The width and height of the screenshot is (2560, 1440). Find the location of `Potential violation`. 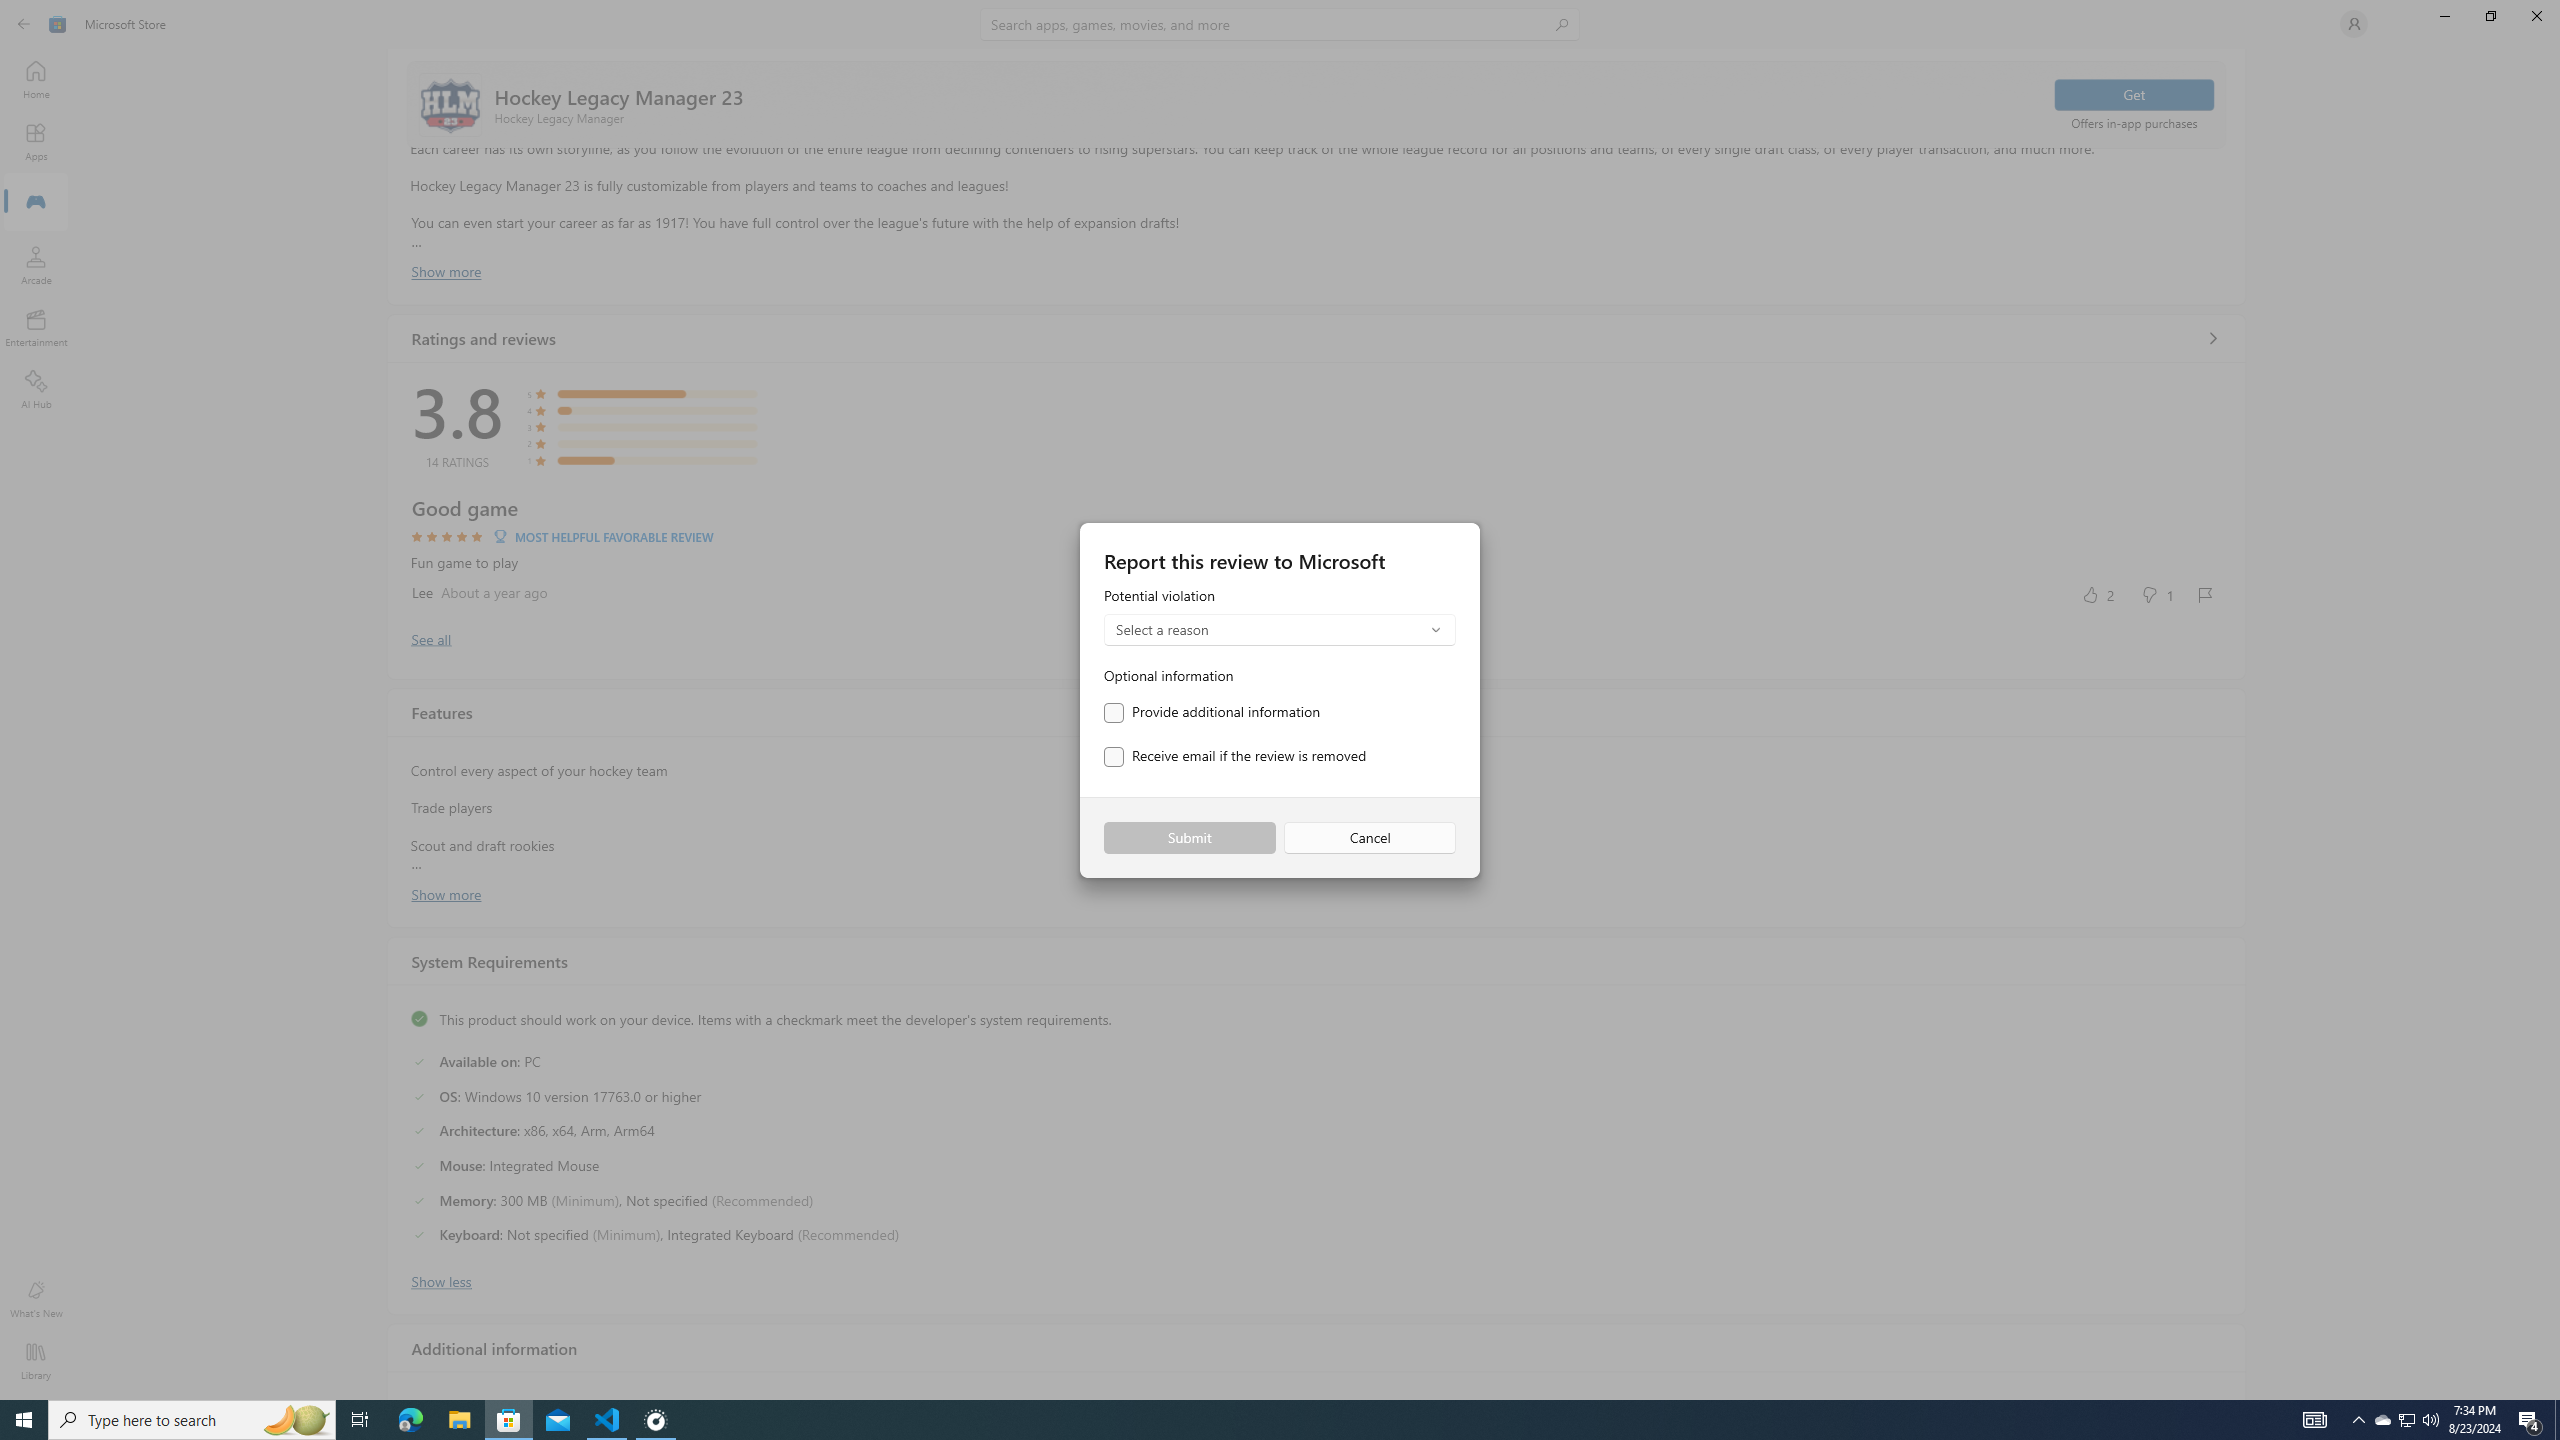

Potential violation is located at coordinates (1280, 618).